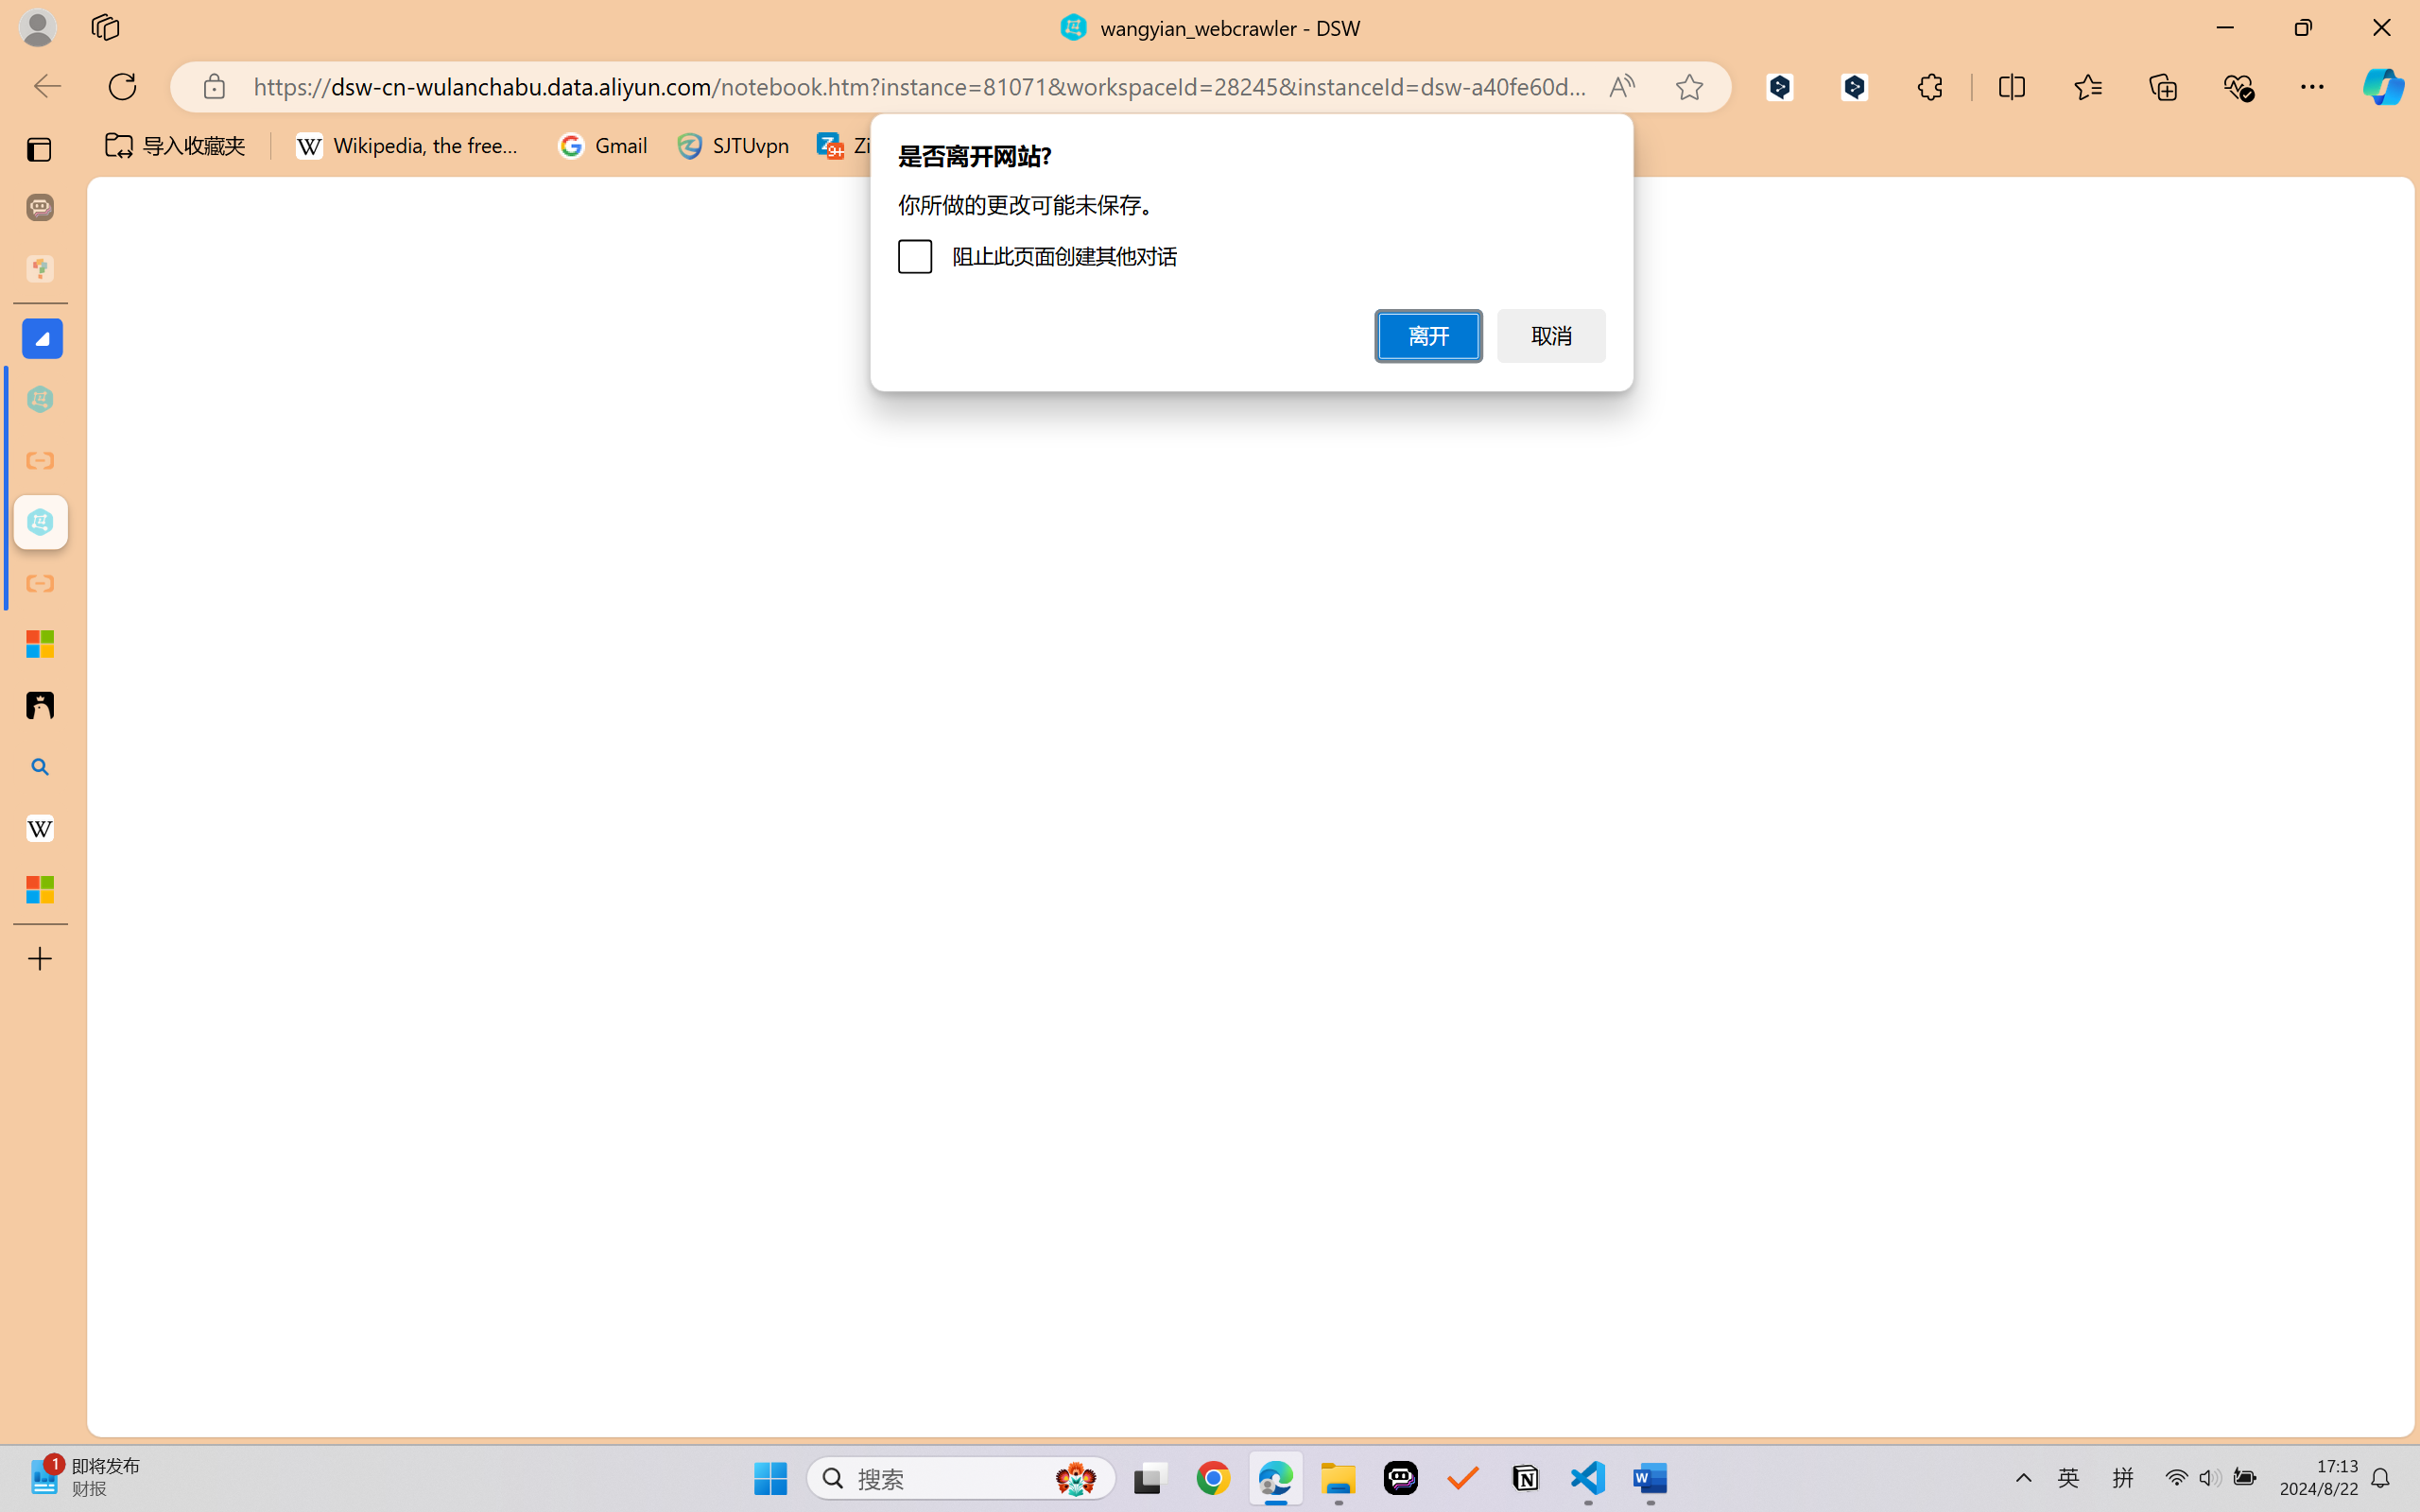  Describe the element at coordinates (2215, 454) in the screenshot. I see `Arabic` at that location.